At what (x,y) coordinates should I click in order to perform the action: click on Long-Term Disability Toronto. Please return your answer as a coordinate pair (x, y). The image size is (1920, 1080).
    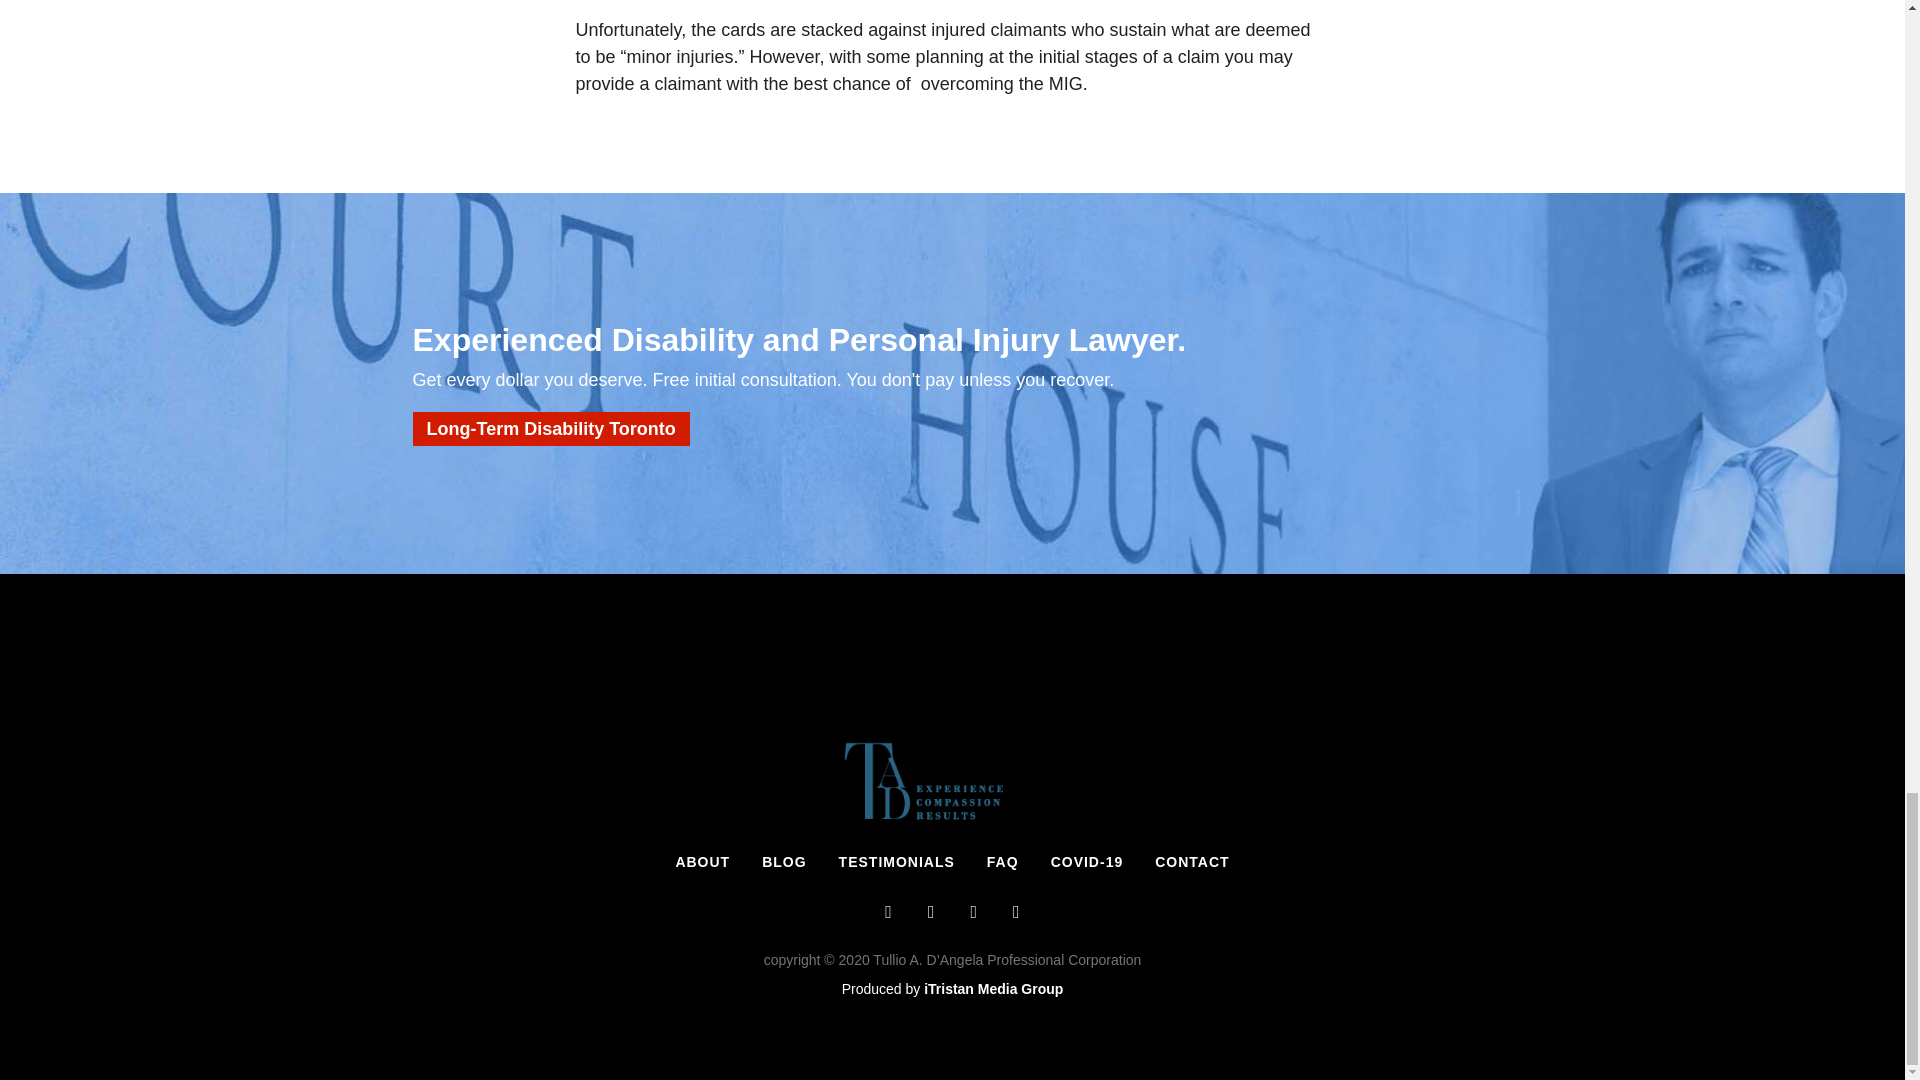
    Looking at the image, I should click on (550, 428).